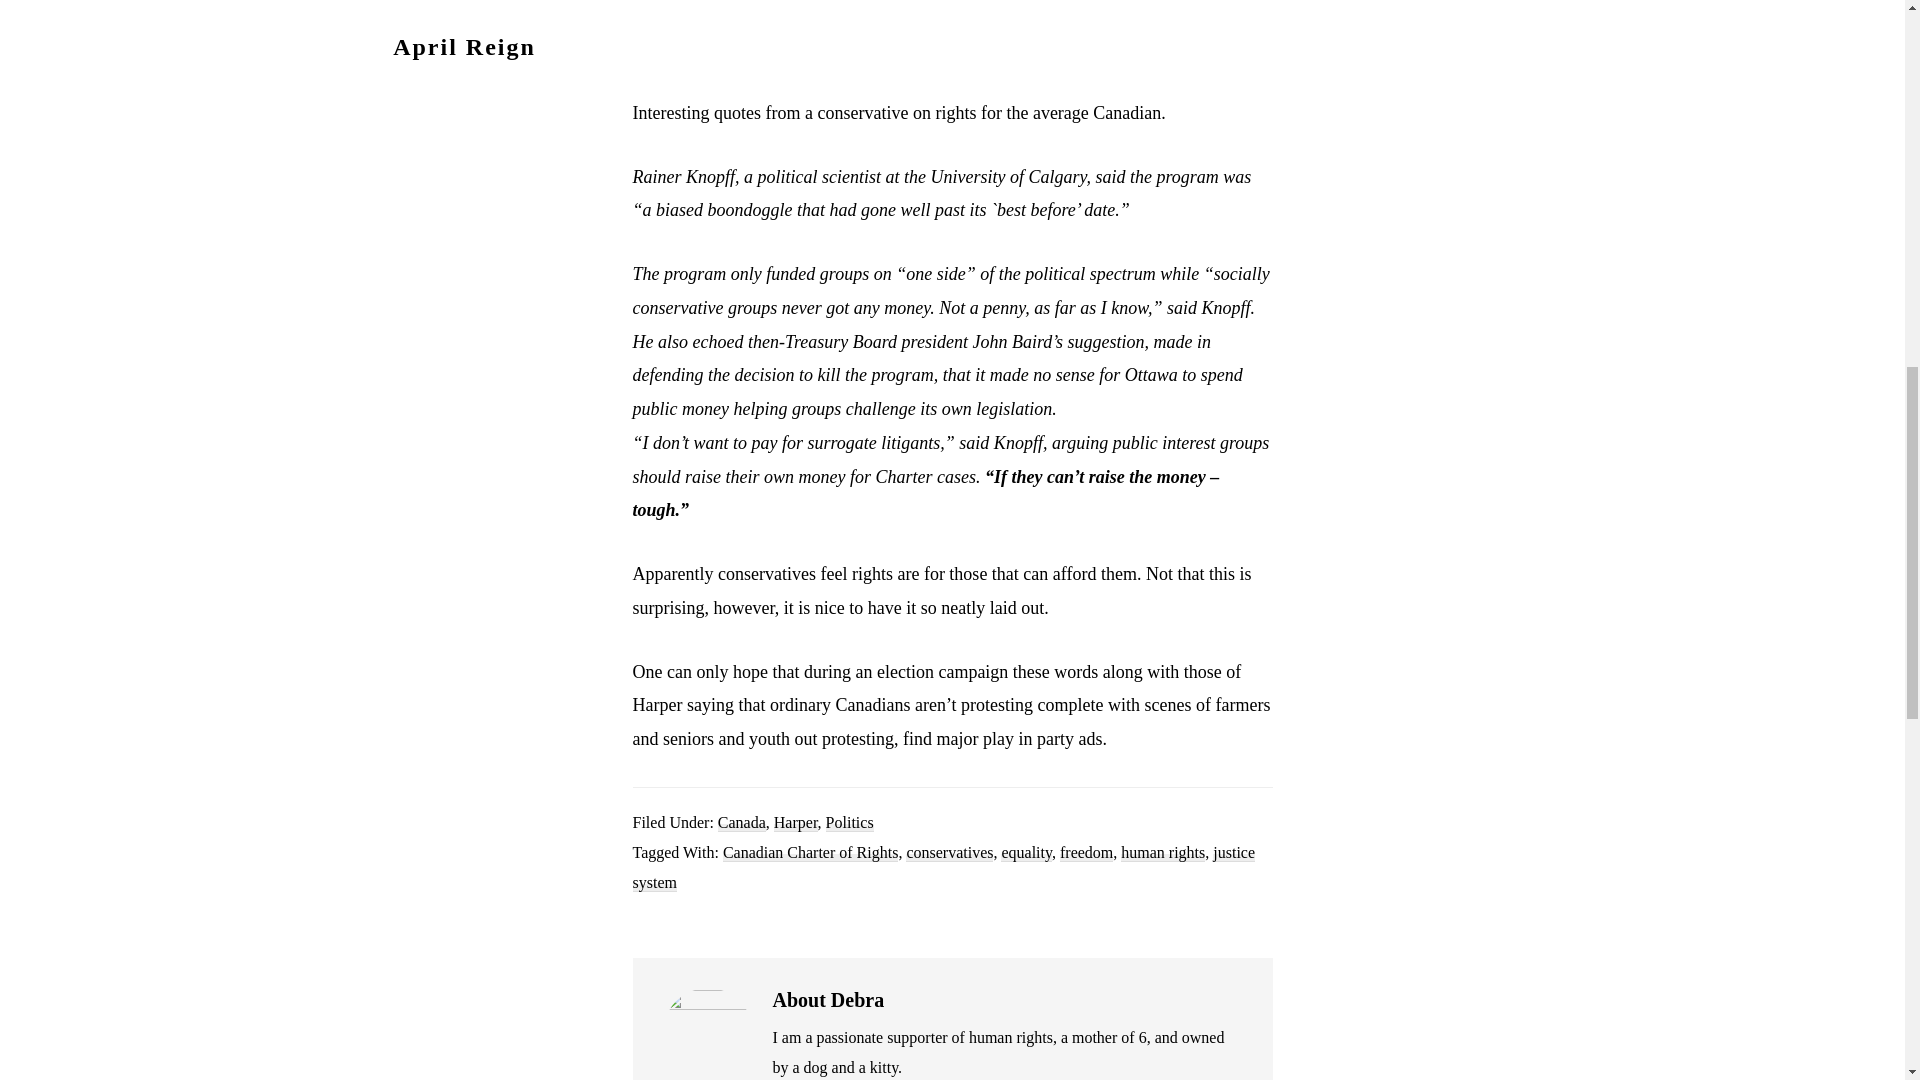 This screenshot has height=1080, width=1920. What do you see at coordinates (949, 852) in the screenshot?
I see `conservatives` at bounding box center [949, 852].